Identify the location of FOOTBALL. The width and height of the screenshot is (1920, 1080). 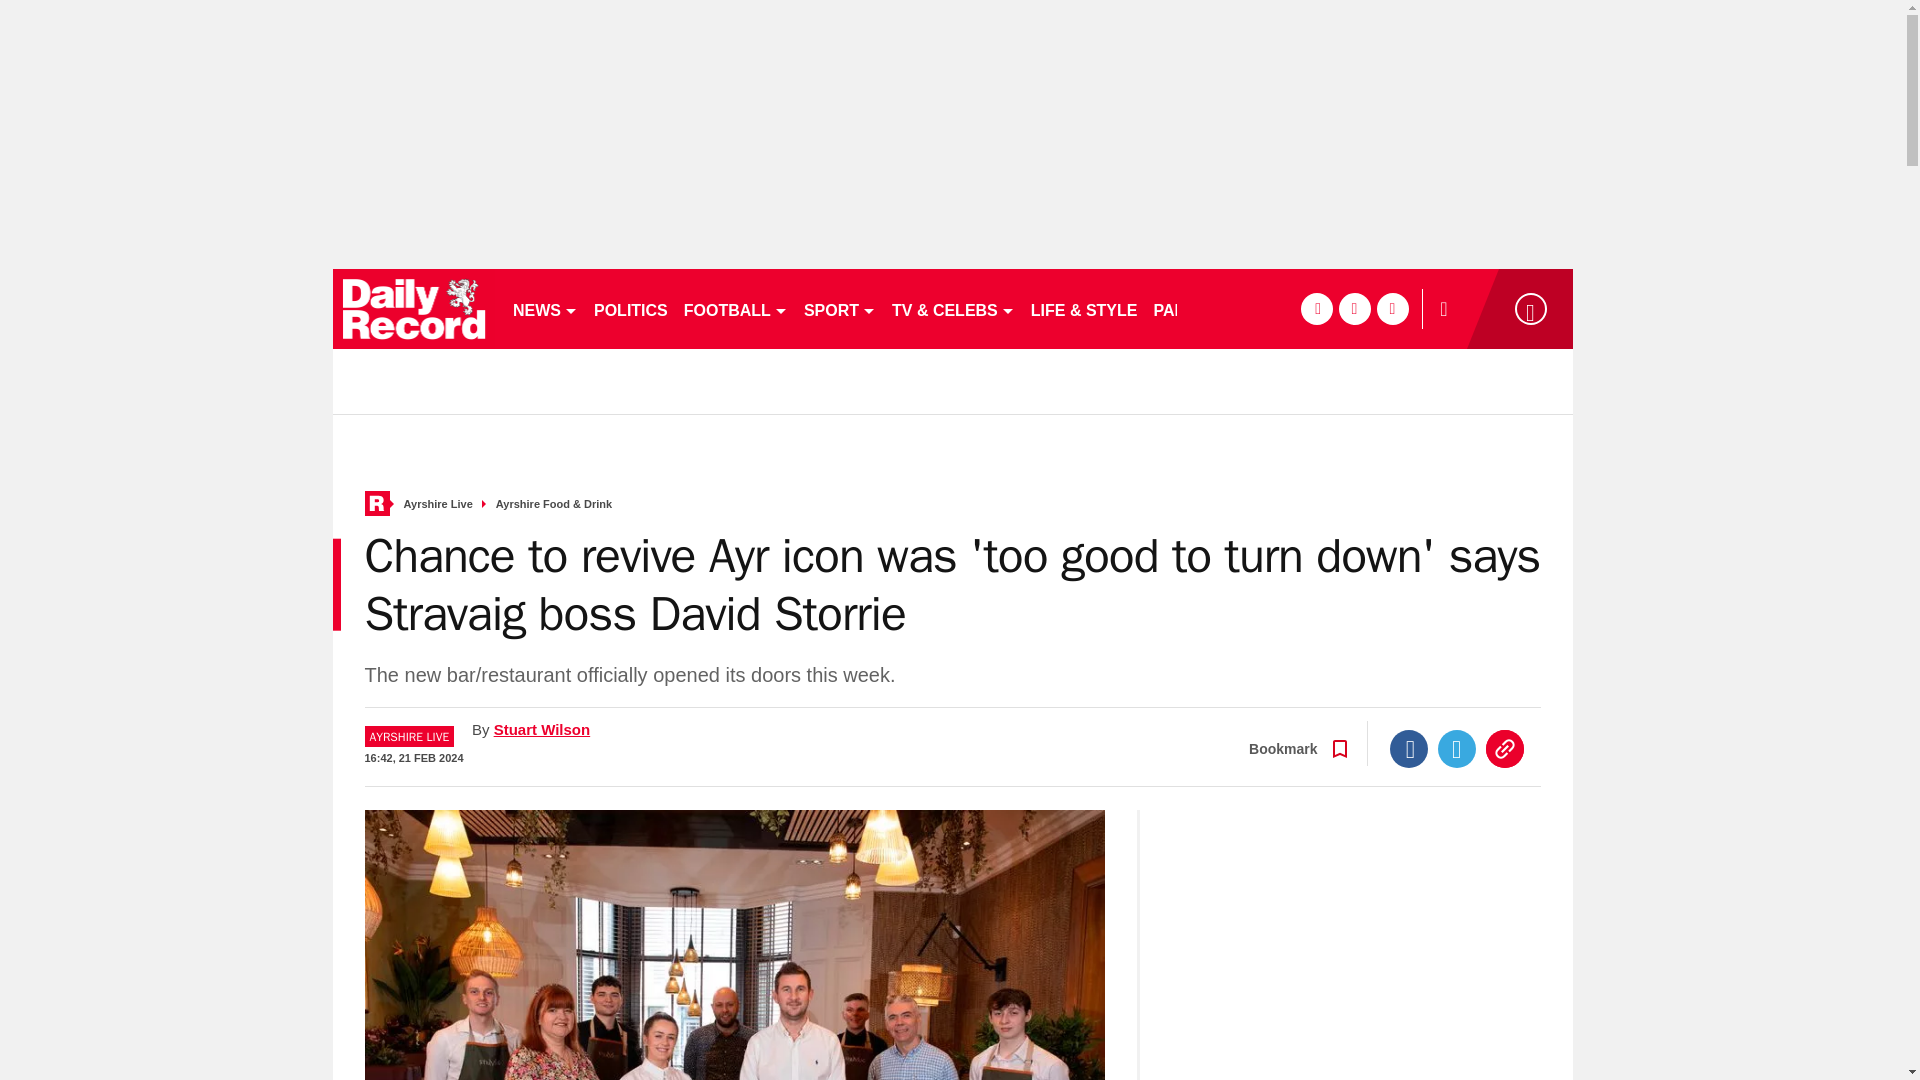
(736, 308).